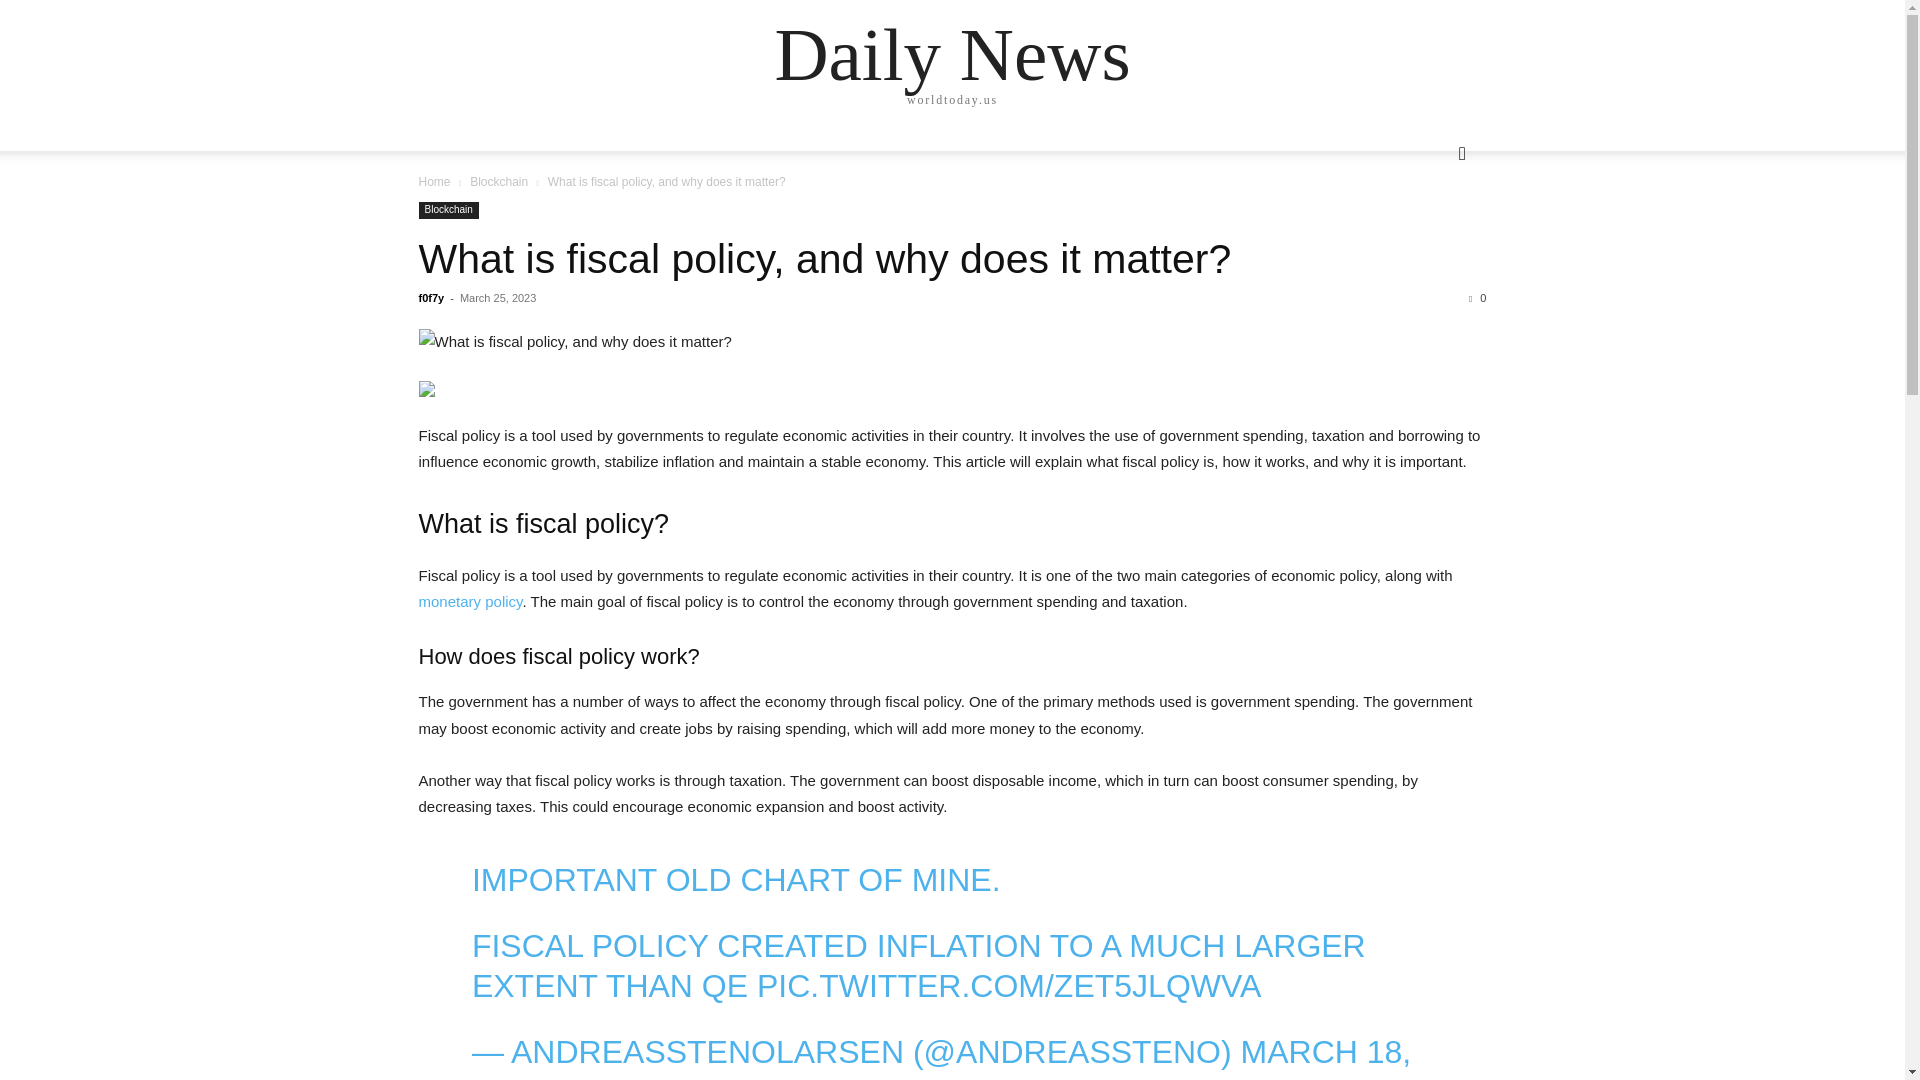 The image size is (1920, 1080). Describe the element at coordinates (1477, 297) in the screenshot. I see `0` at that location.